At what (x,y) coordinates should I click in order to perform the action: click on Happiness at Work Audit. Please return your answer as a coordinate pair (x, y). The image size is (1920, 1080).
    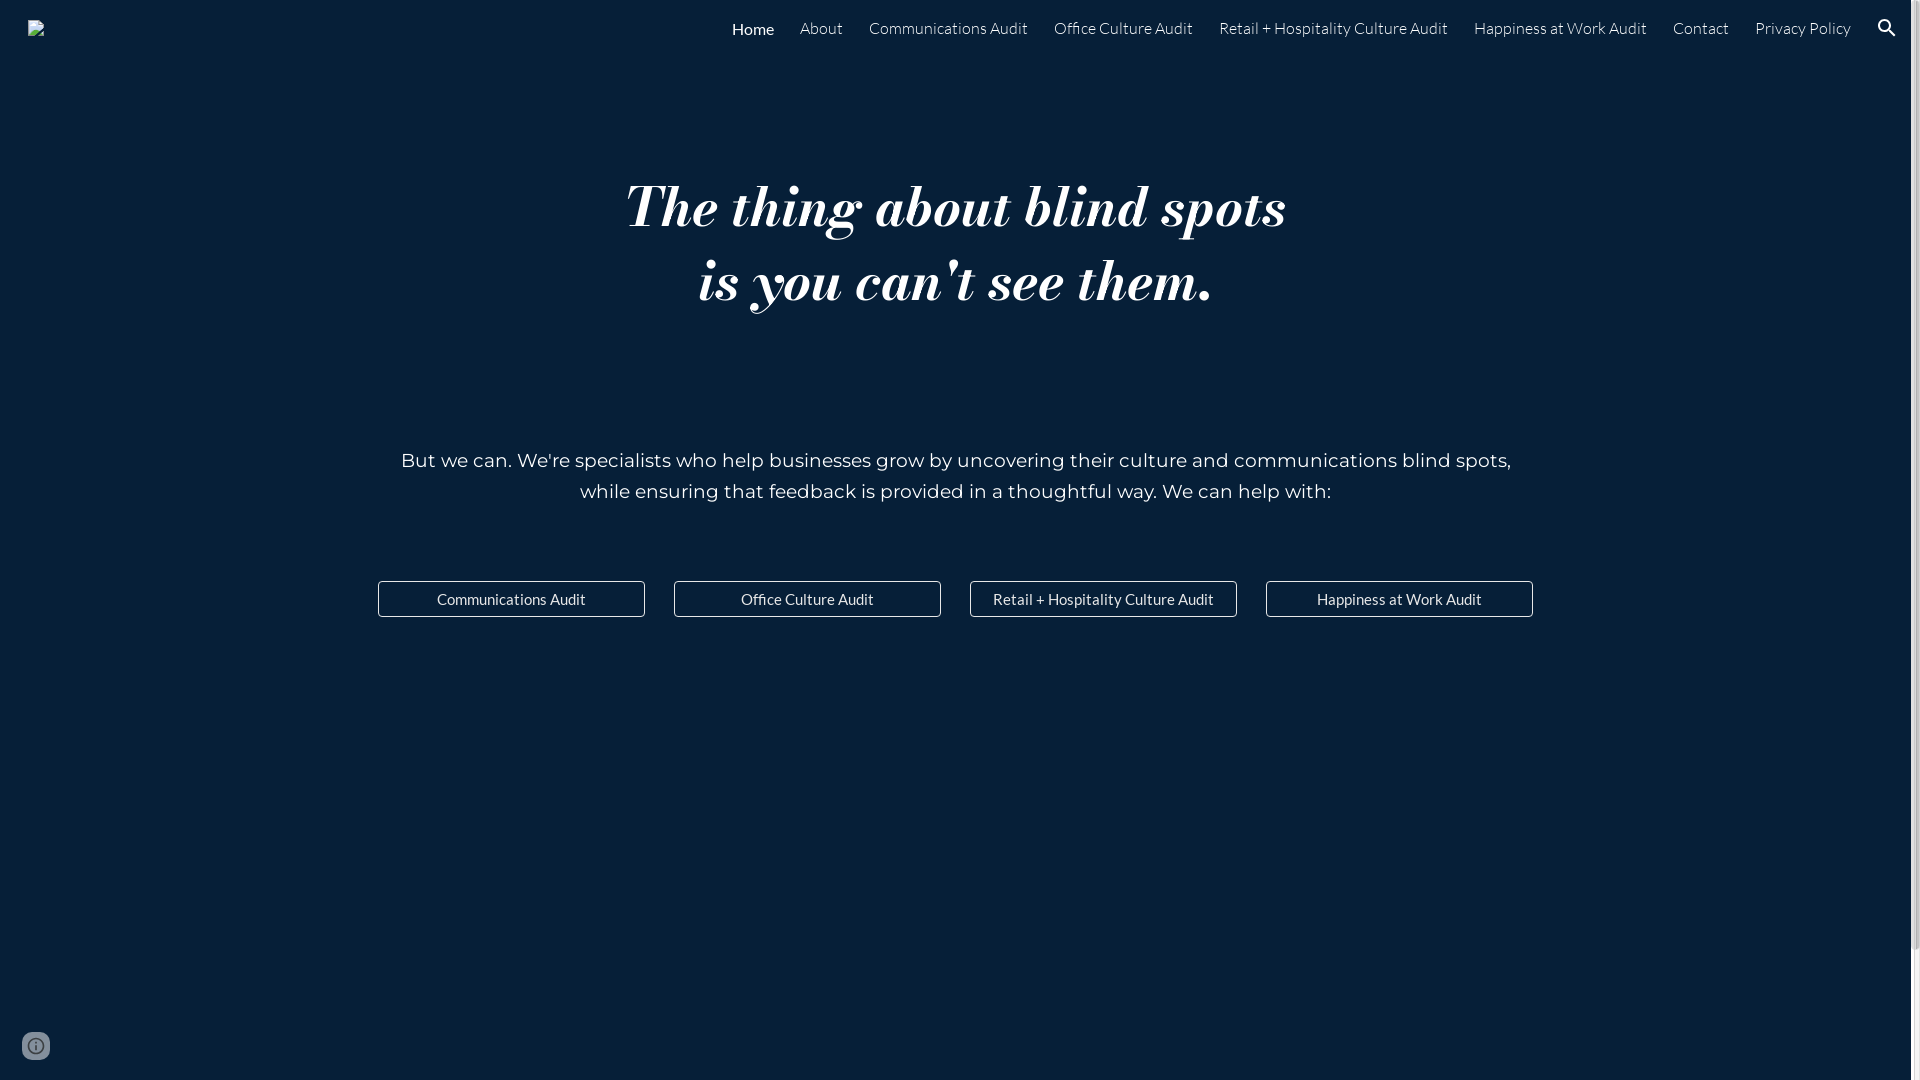
    Looking at the image, I should click on (1560, 28).